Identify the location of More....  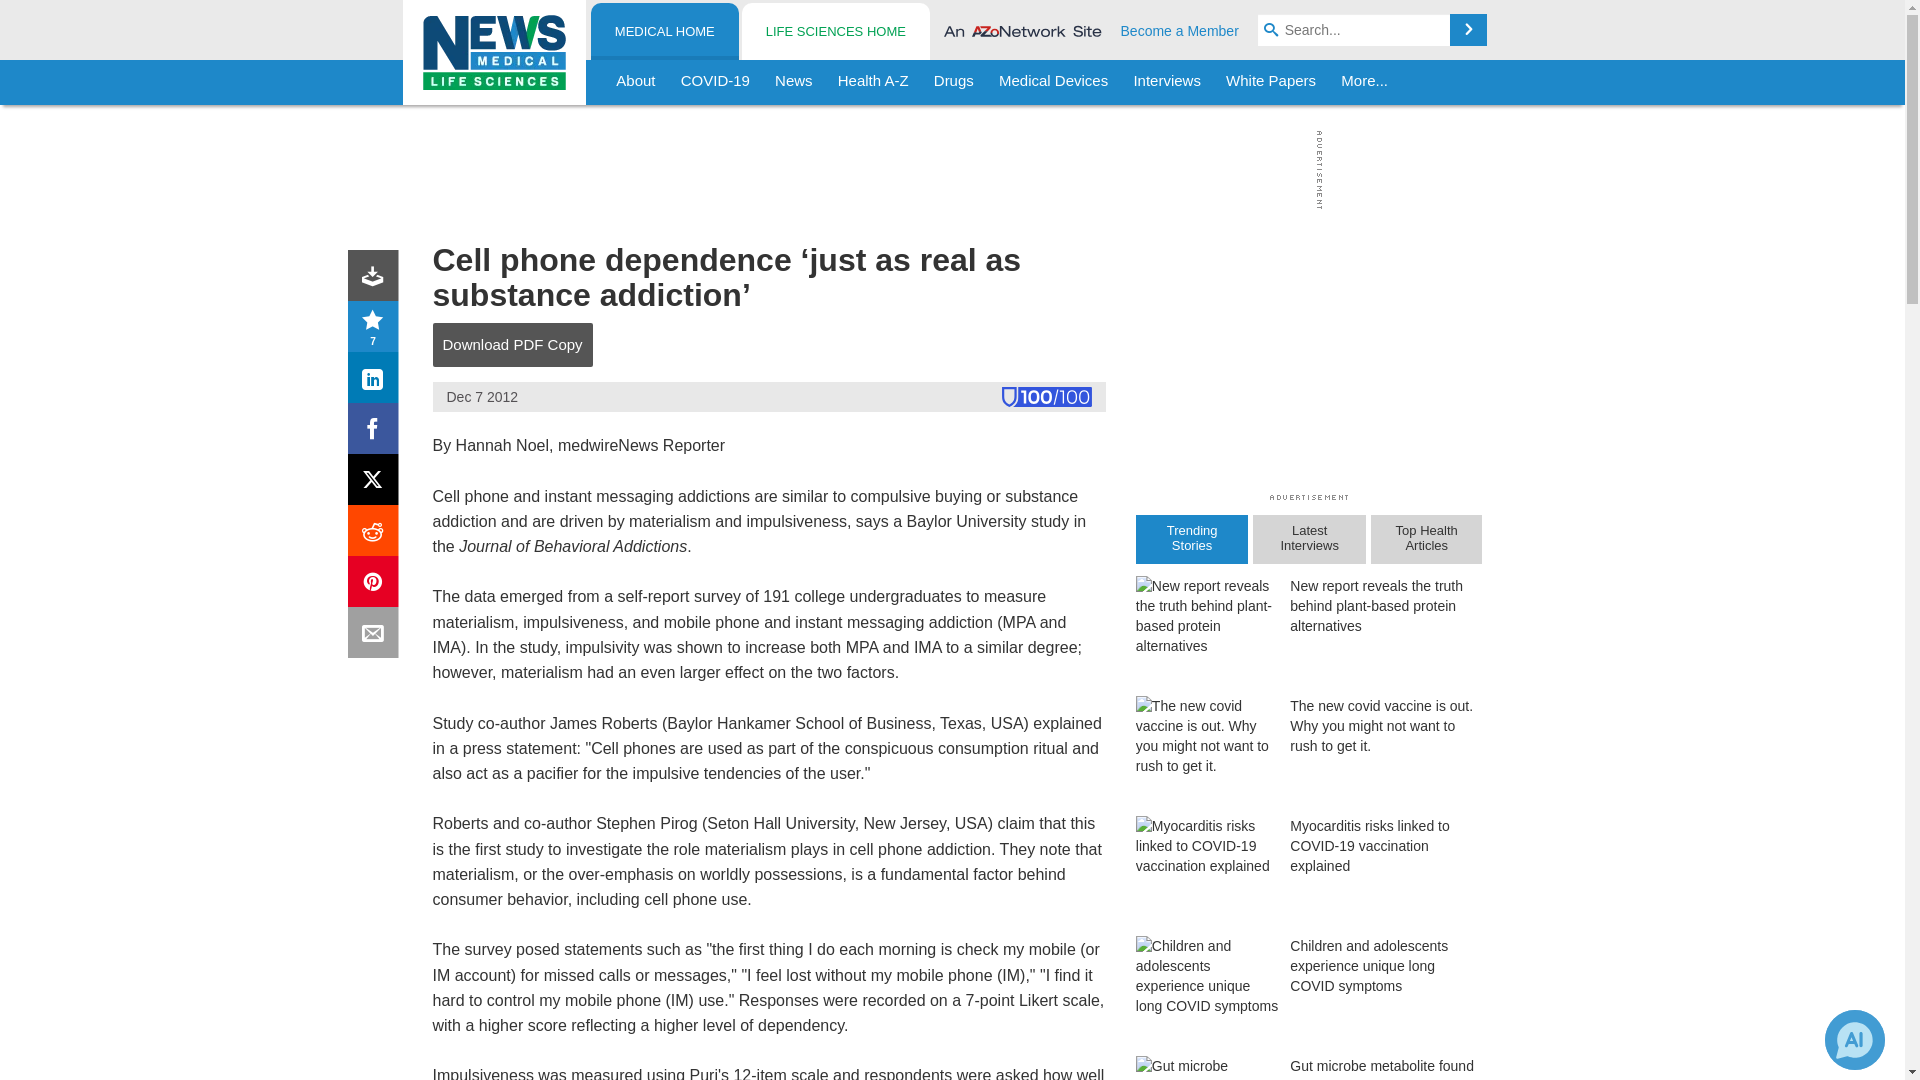
(1364, 82).